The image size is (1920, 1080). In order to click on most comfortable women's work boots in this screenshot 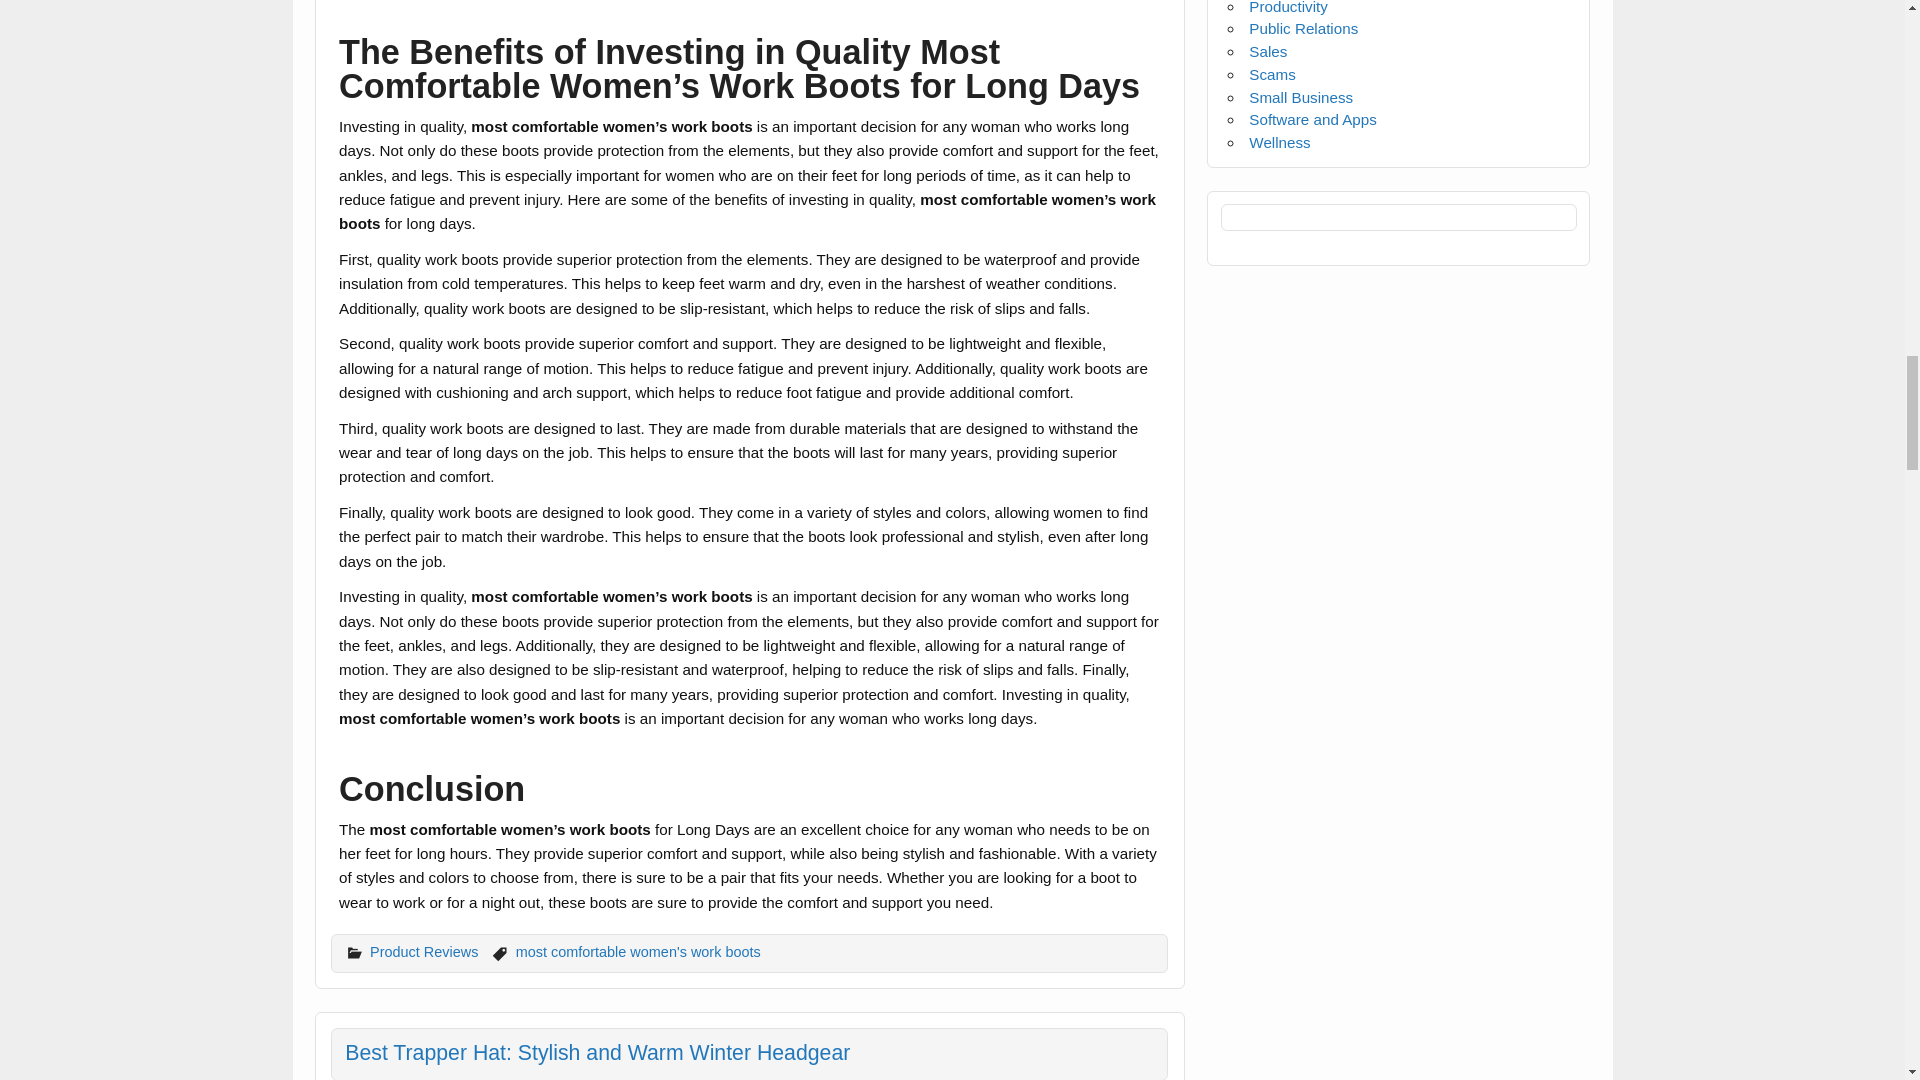, I will do `click(638, 952)`.